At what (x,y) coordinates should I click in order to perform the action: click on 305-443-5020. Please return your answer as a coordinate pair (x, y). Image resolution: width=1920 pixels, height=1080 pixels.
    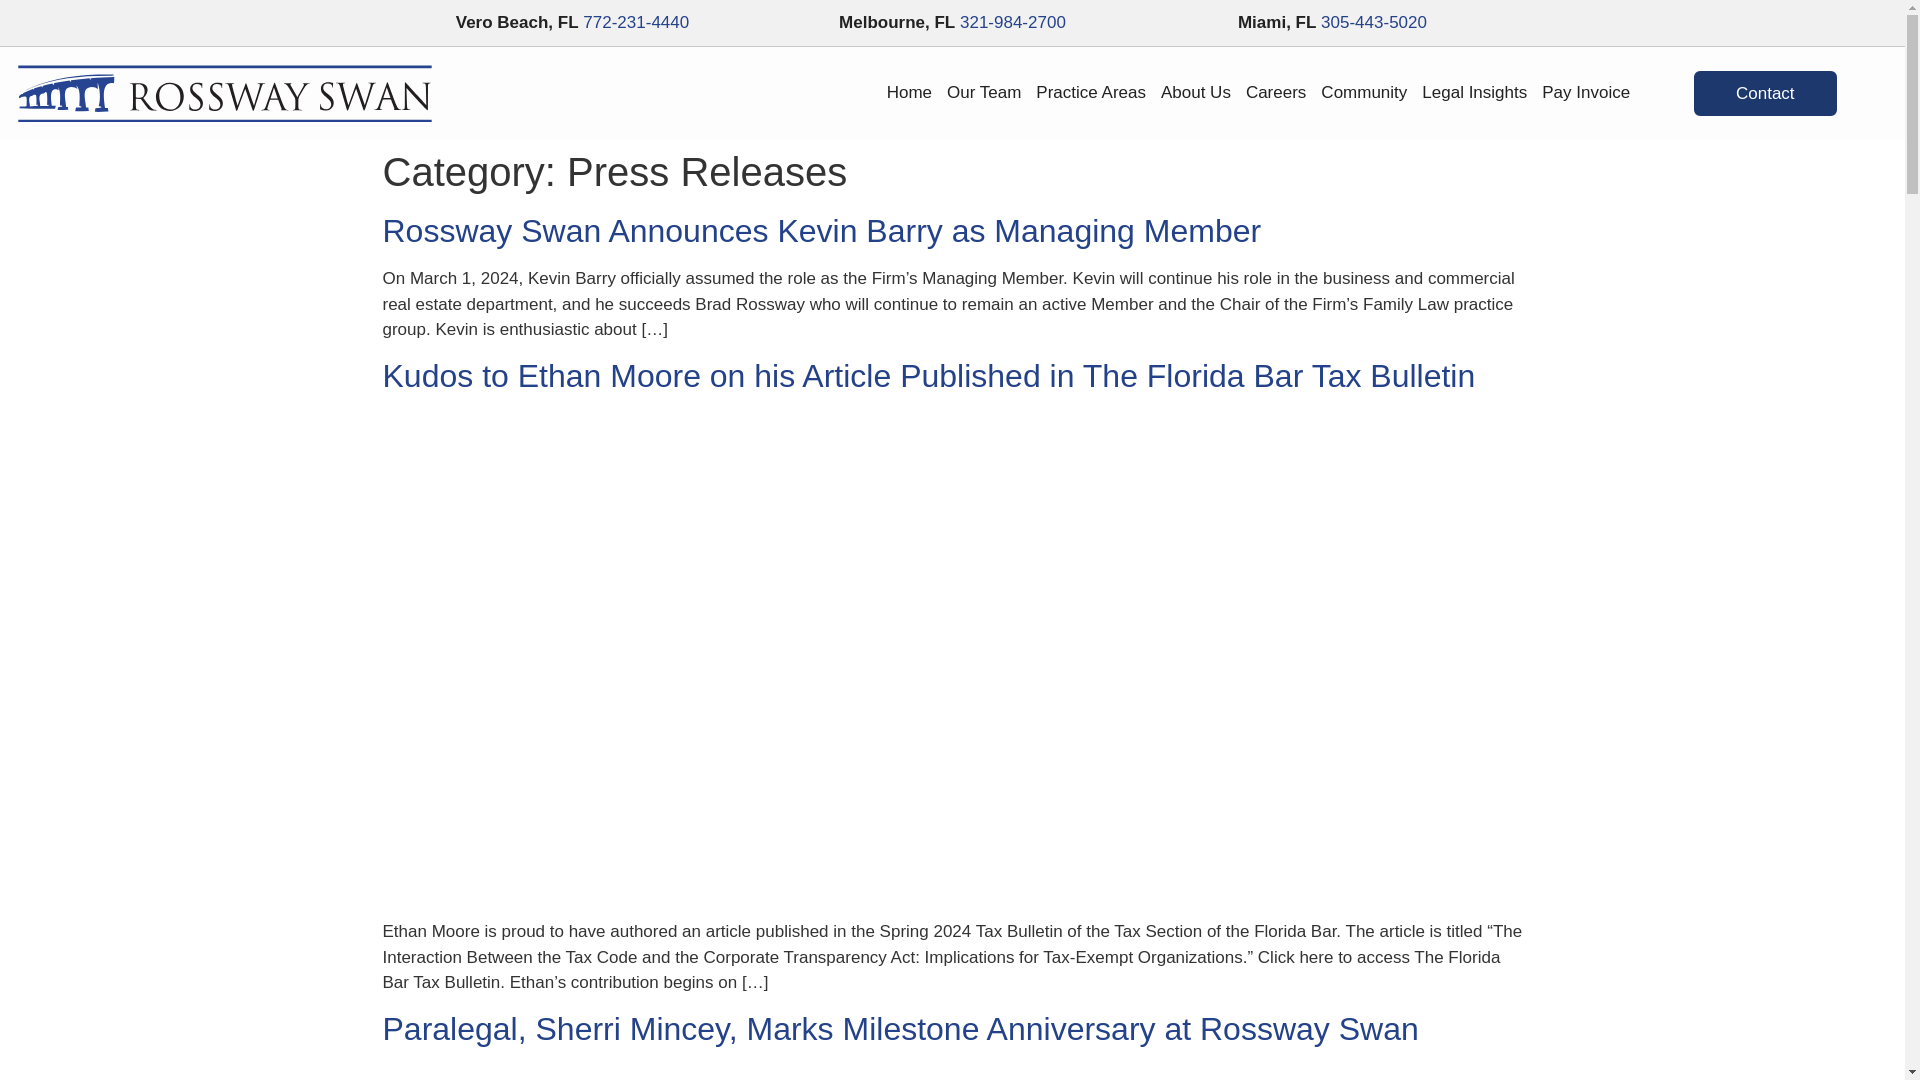
    Looking at the image, I should click on (1373, 22).